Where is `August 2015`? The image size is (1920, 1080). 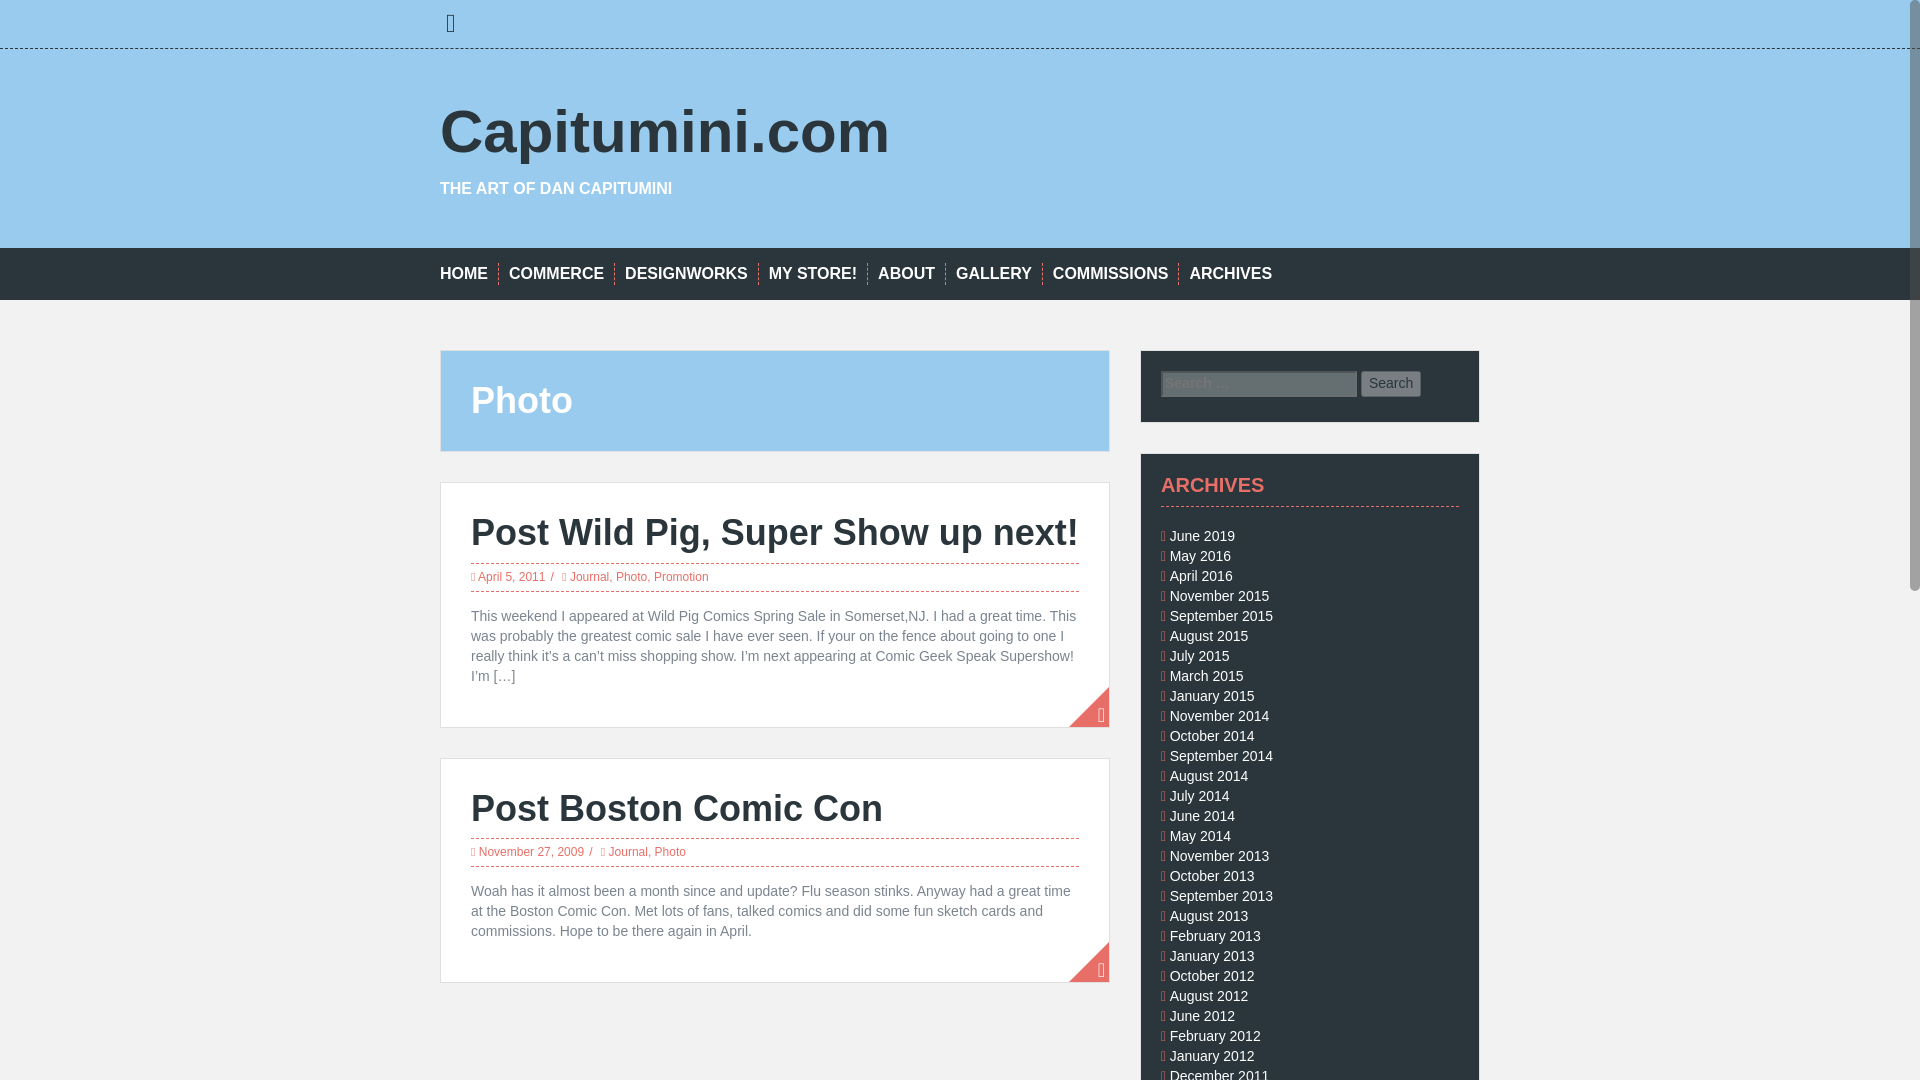
August 2015 is located at coordinates (1209, 635).